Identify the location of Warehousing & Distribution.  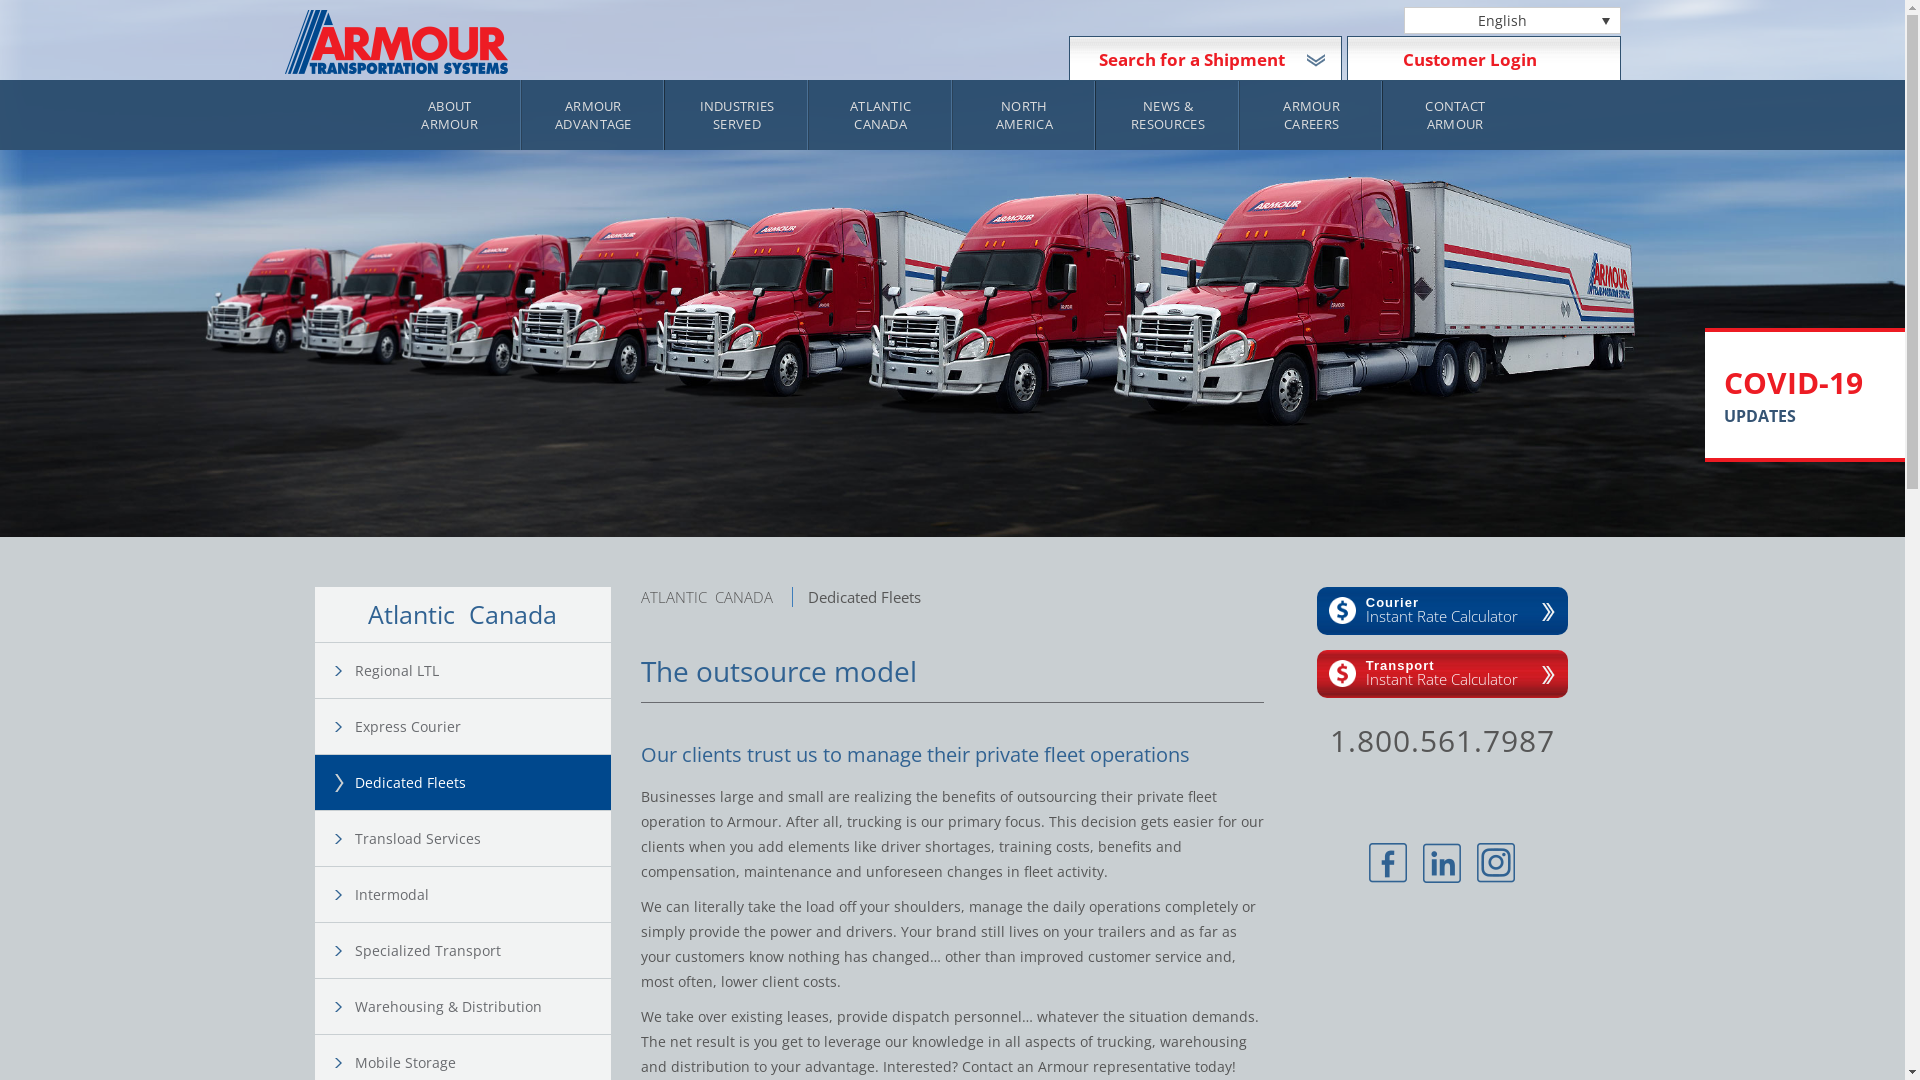
(472, 1006).